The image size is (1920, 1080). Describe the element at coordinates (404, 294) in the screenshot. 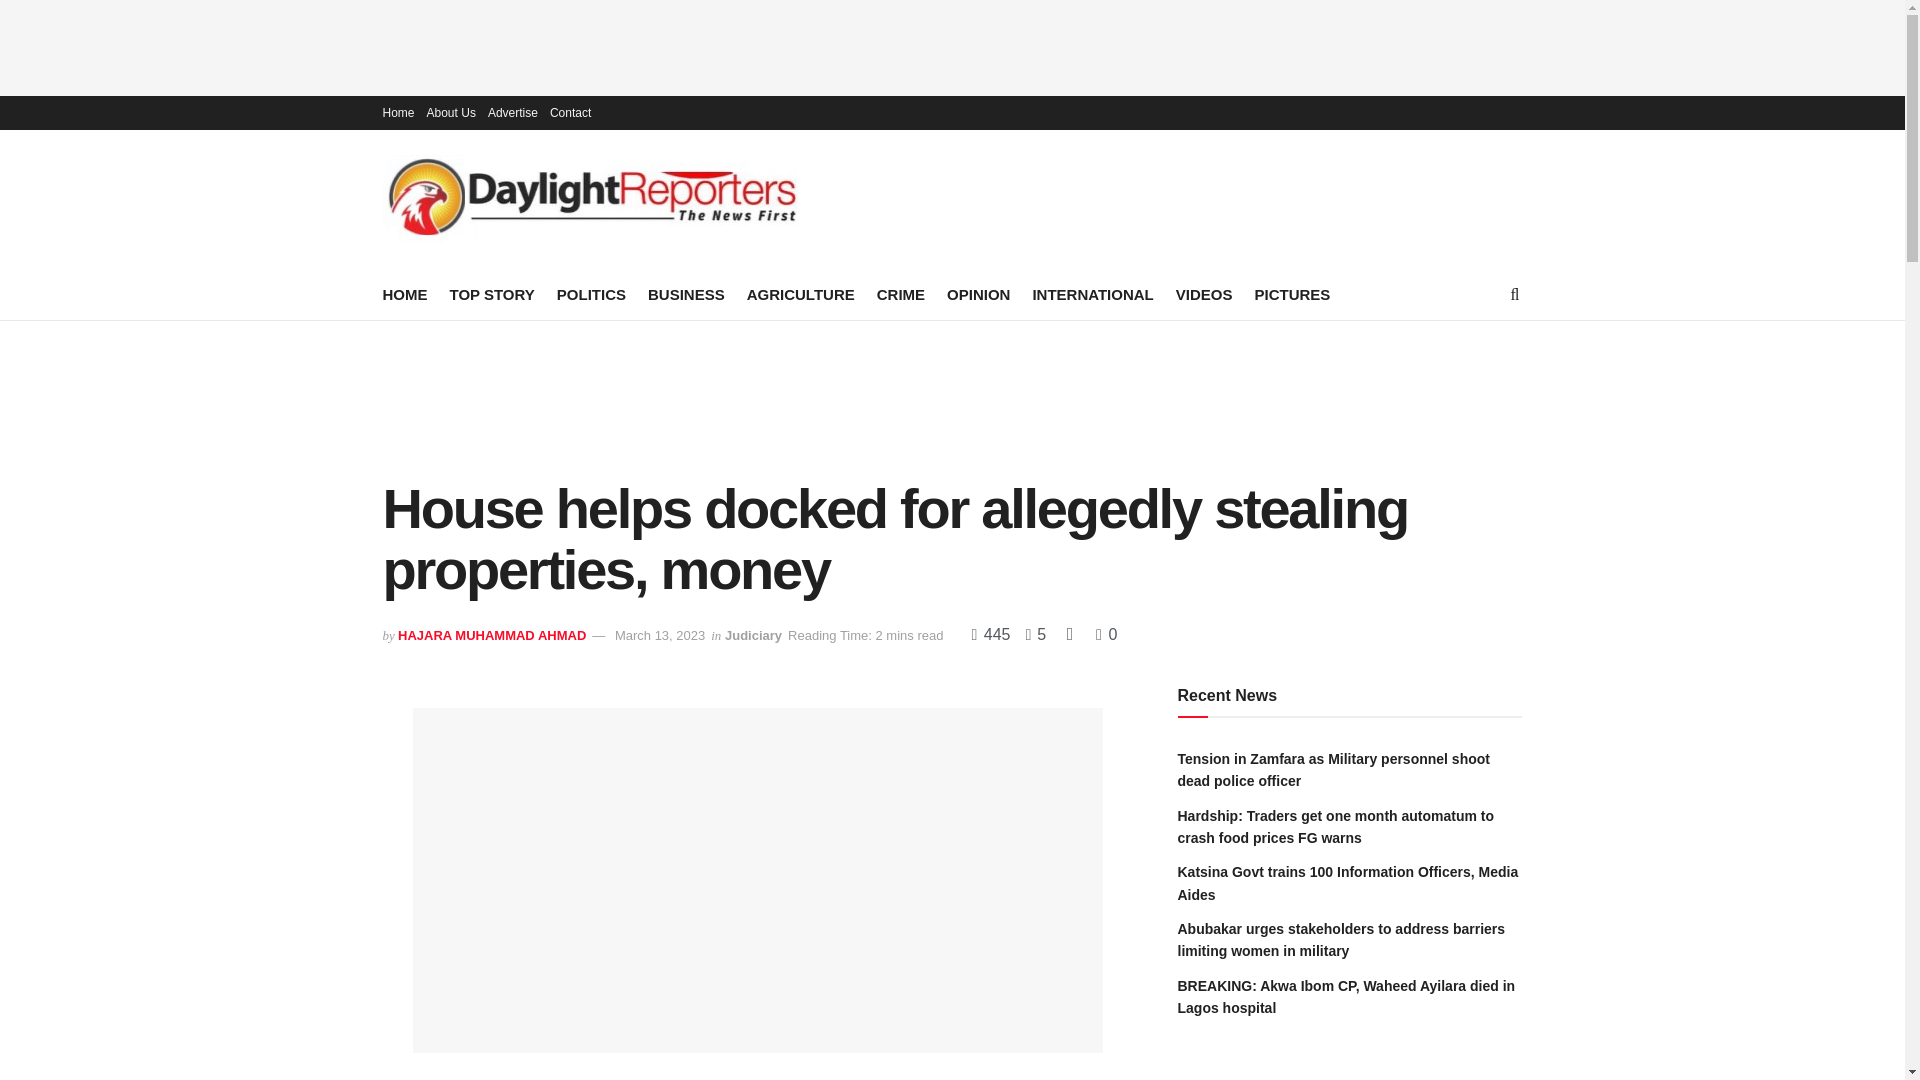

I see `HOME` at that location.